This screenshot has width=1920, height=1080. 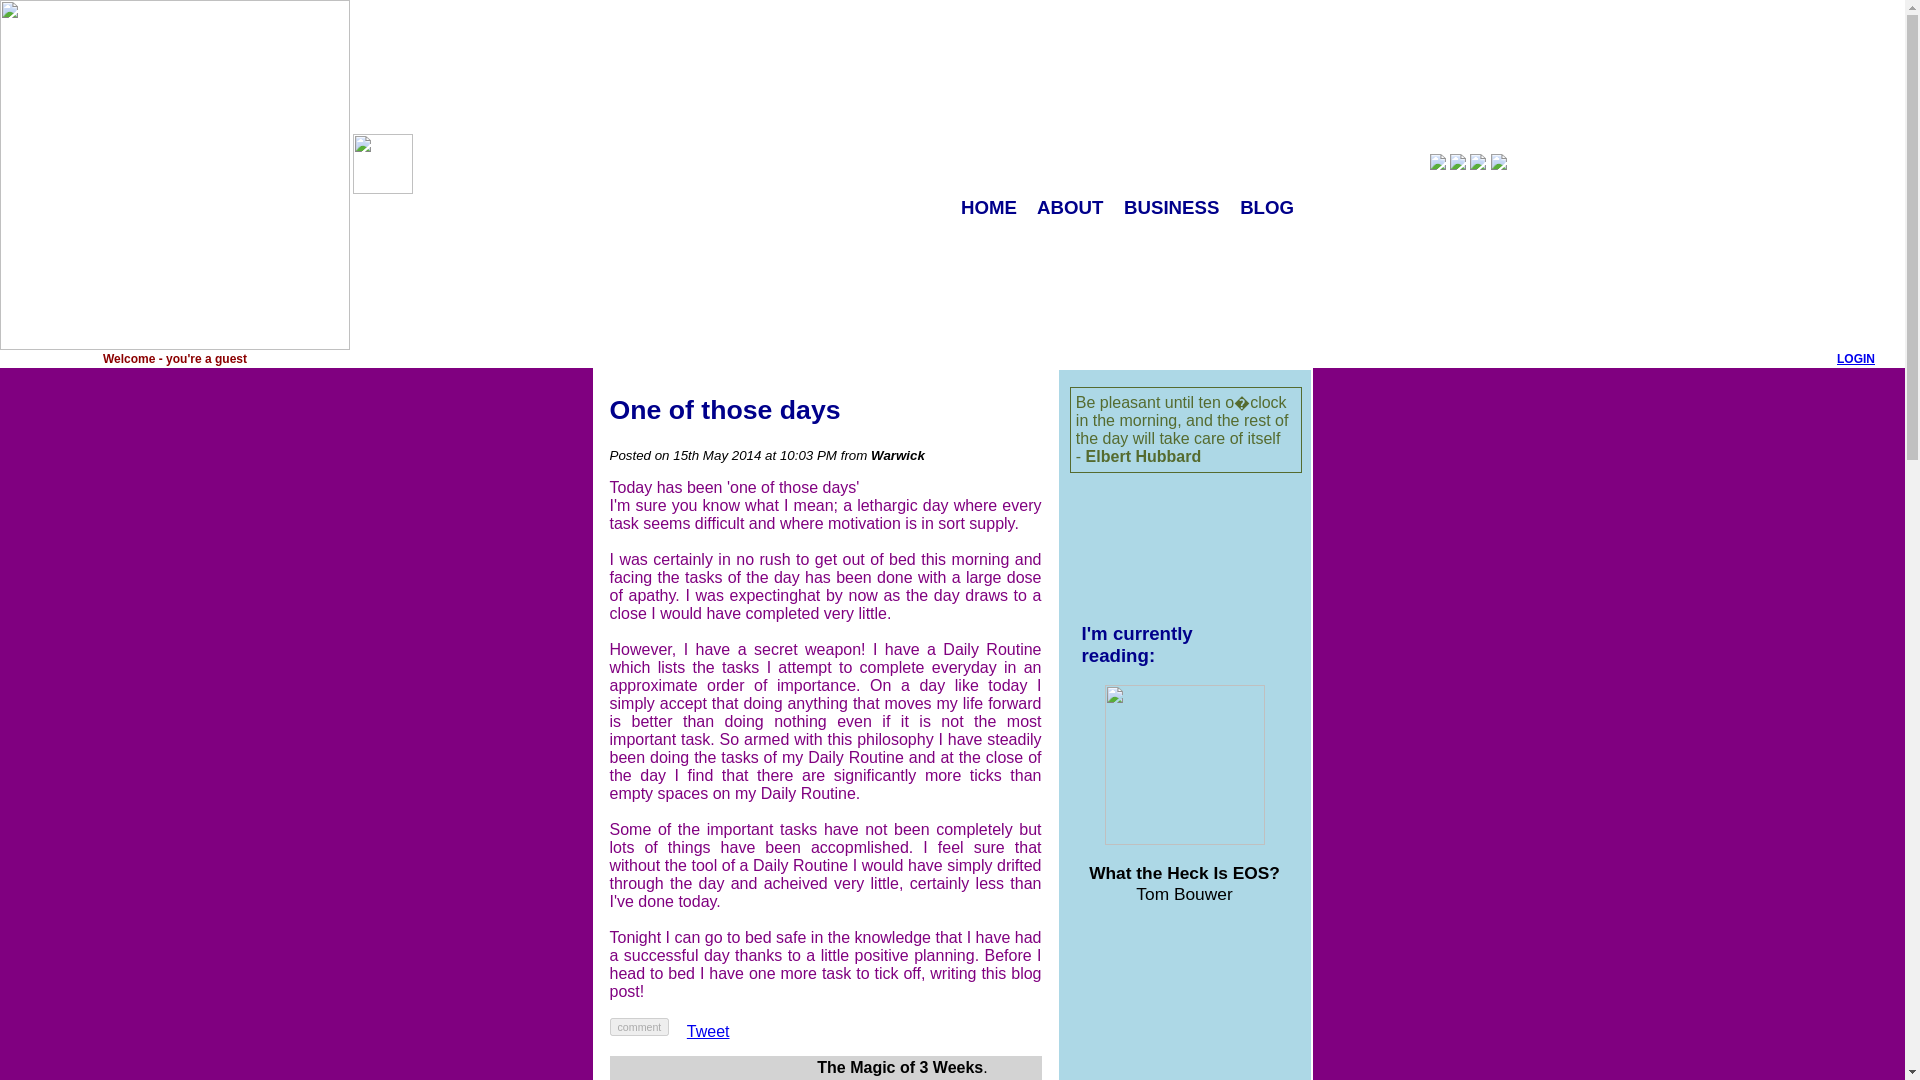 What do you see at coordinates (1069, 207) in the screenshot?
I see `ABOUT` at bounding box center [1069, 207].